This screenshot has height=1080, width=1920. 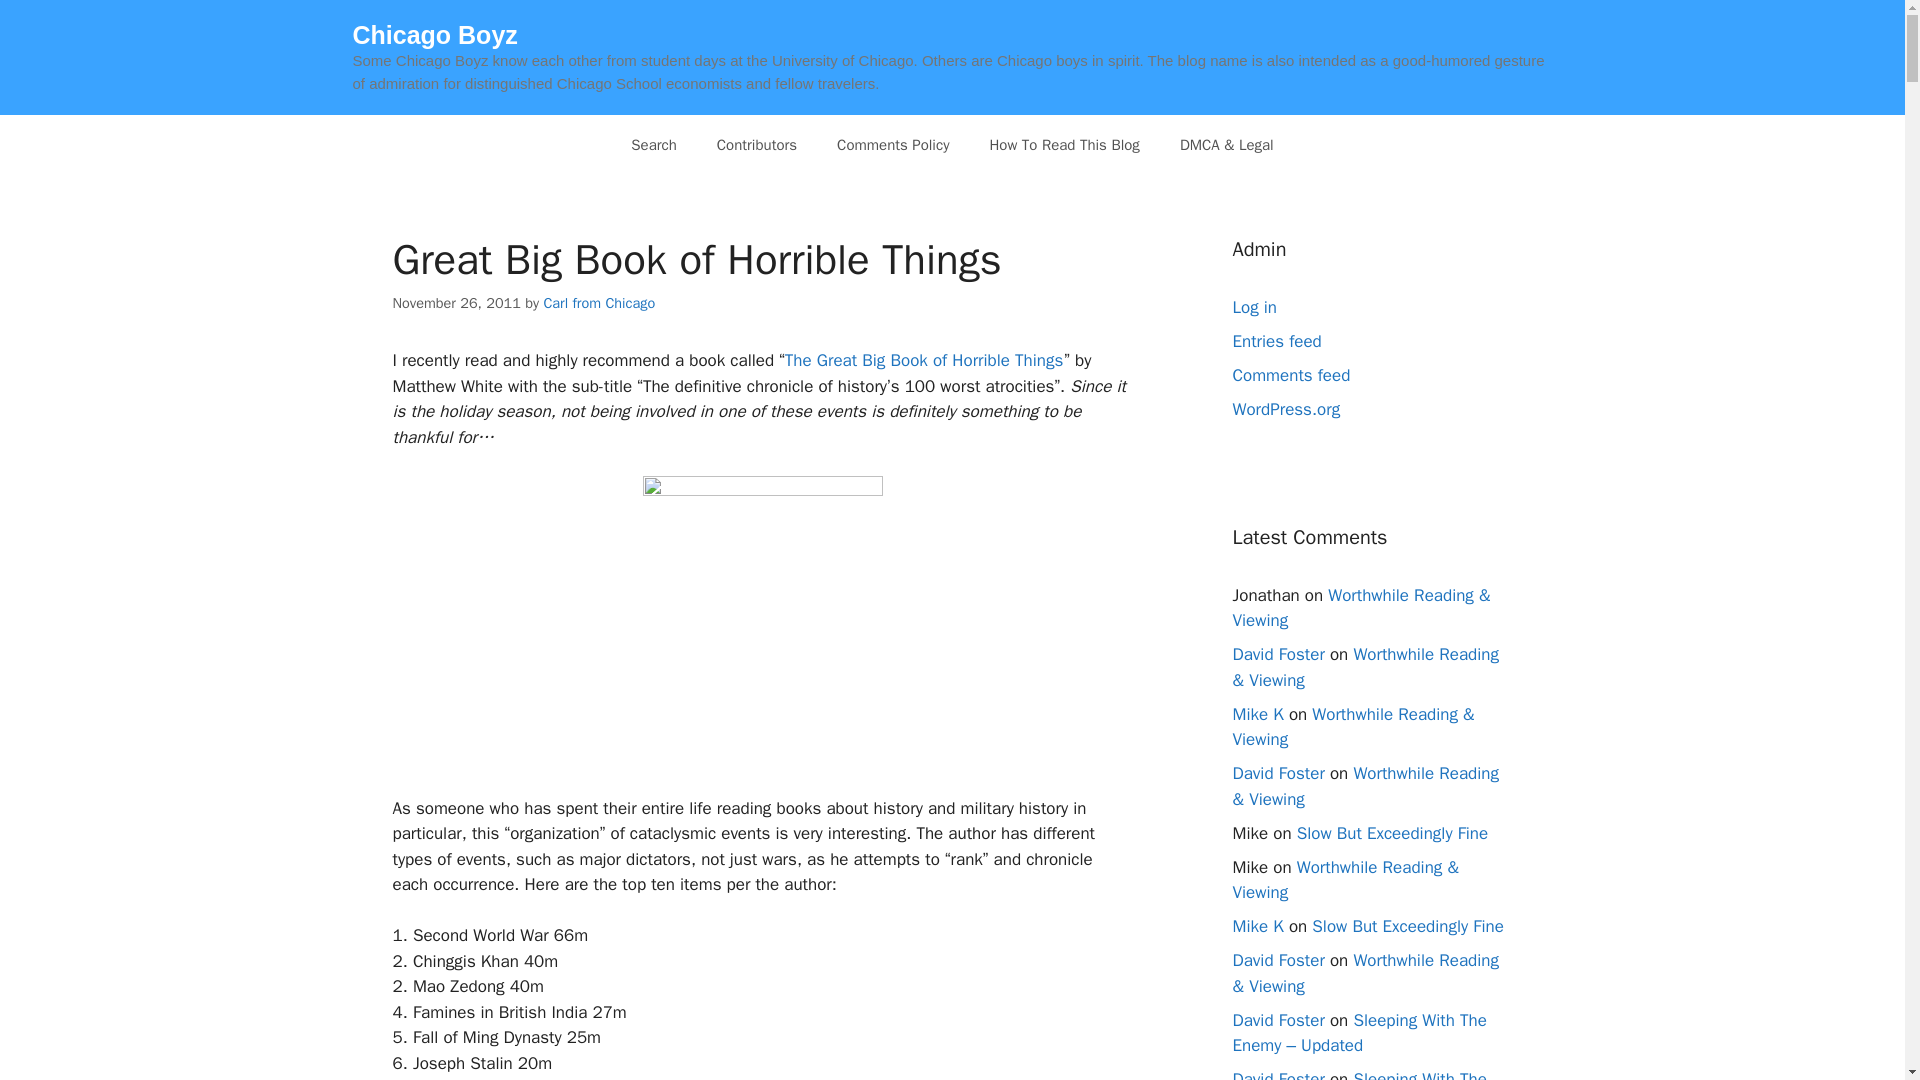 I want to click on View all posts by Carl from Chicago, so click(x=598, y=302).